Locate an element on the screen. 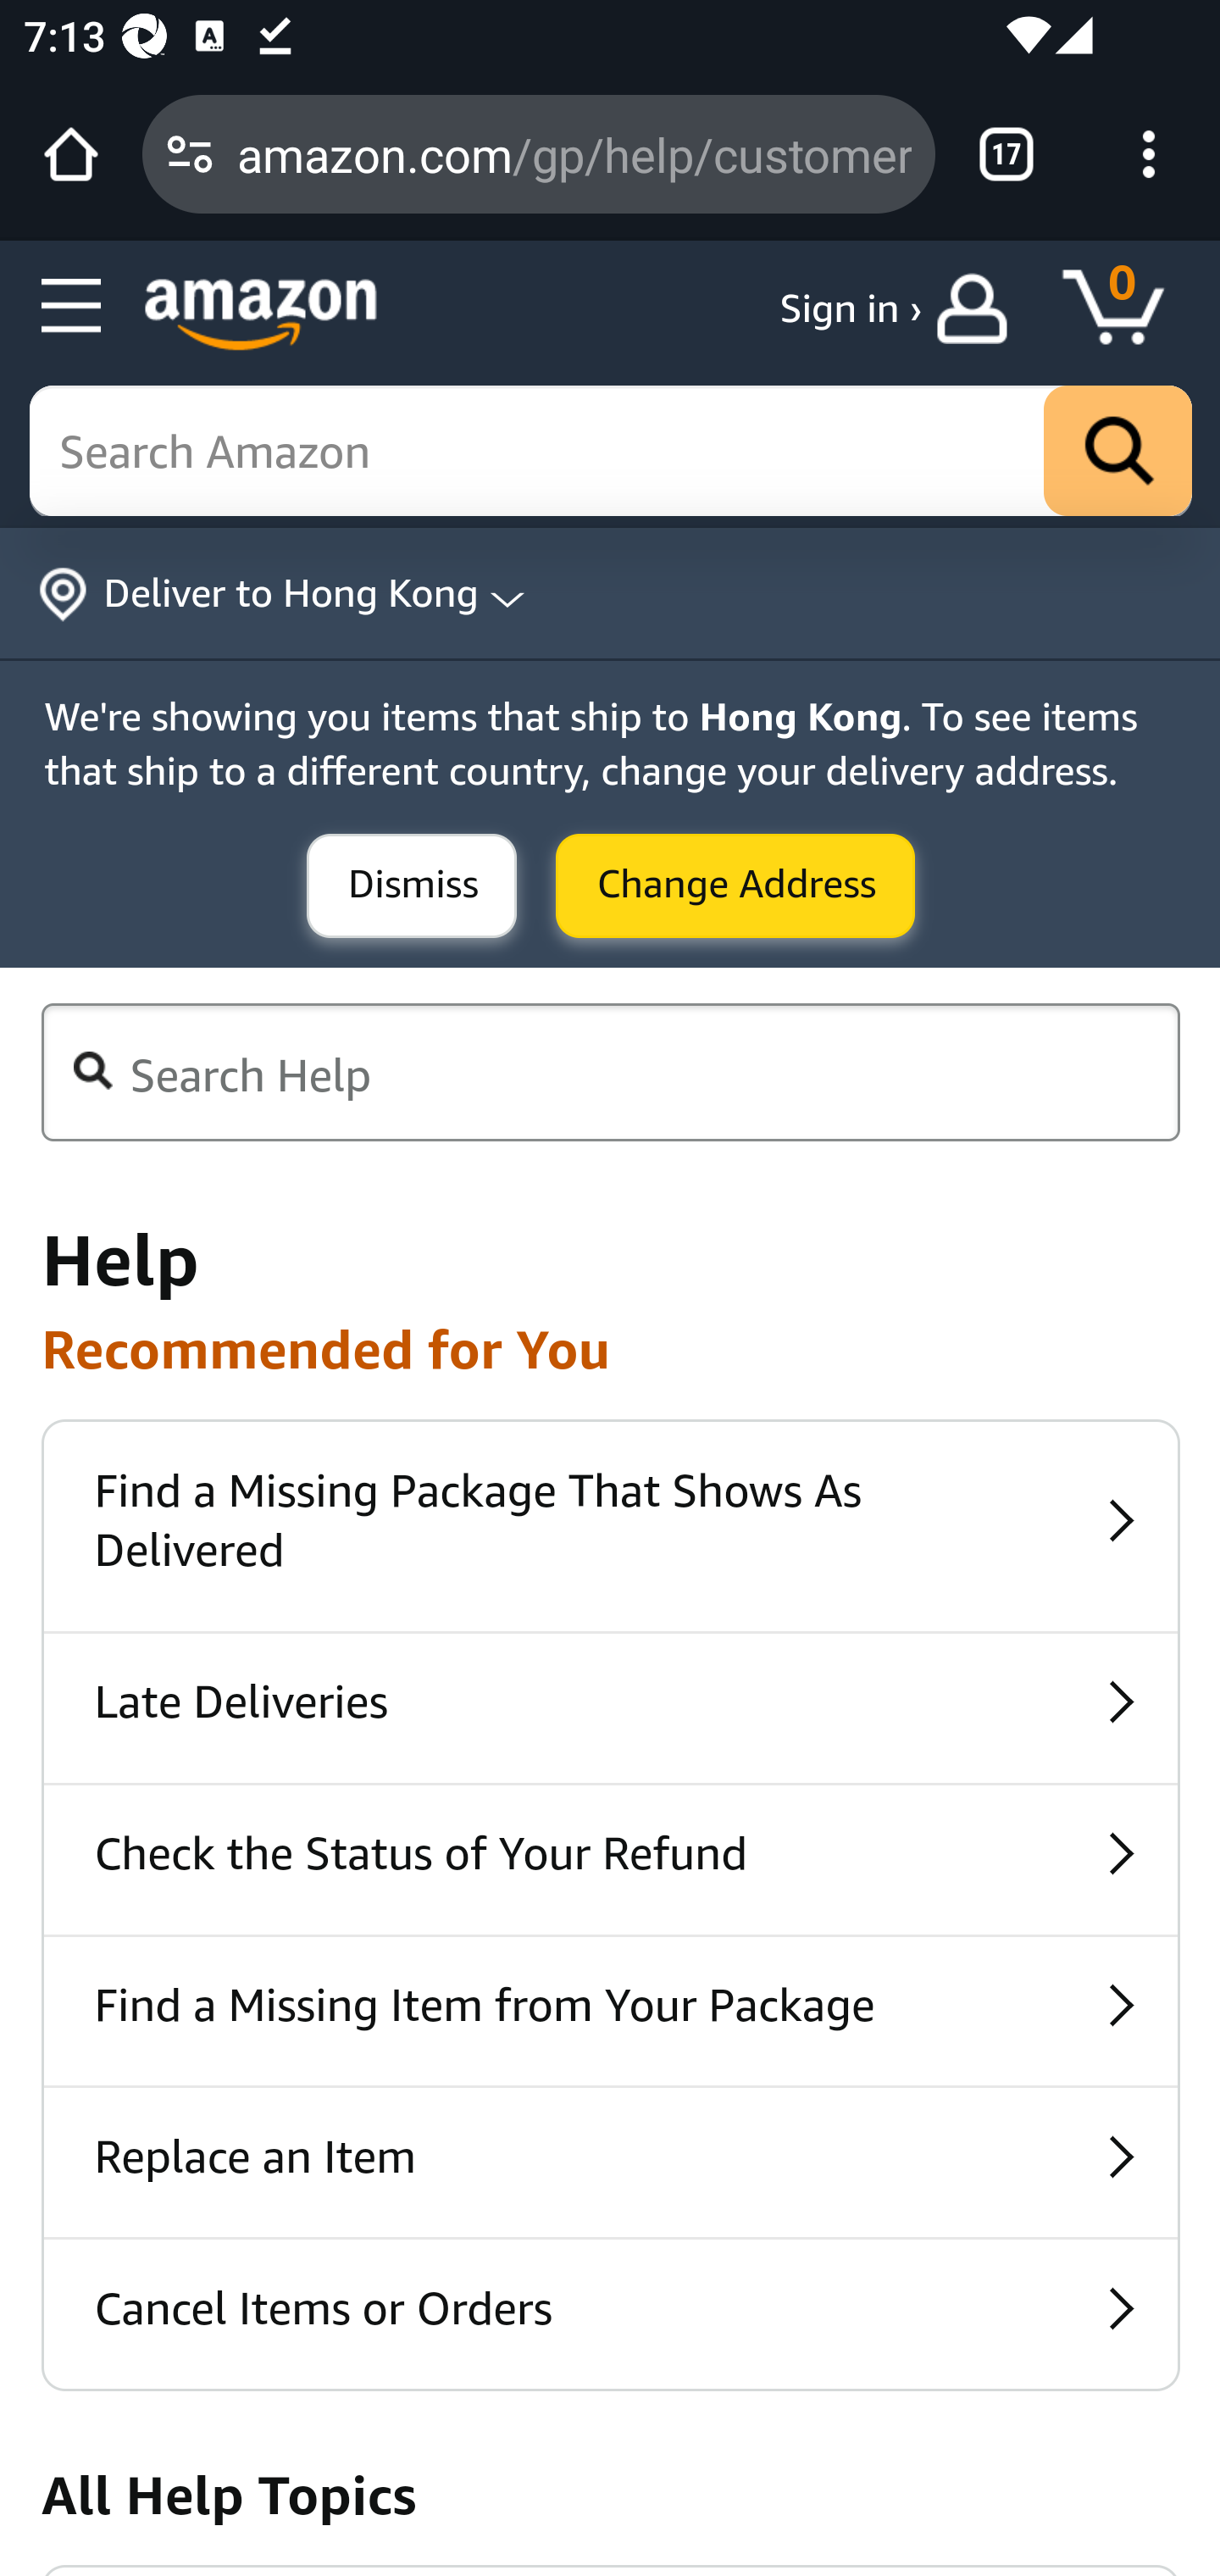 The height and width of the screenshot is (2576, 1220). Check the Status of Your Refund is located at coordinates (610, 1859).